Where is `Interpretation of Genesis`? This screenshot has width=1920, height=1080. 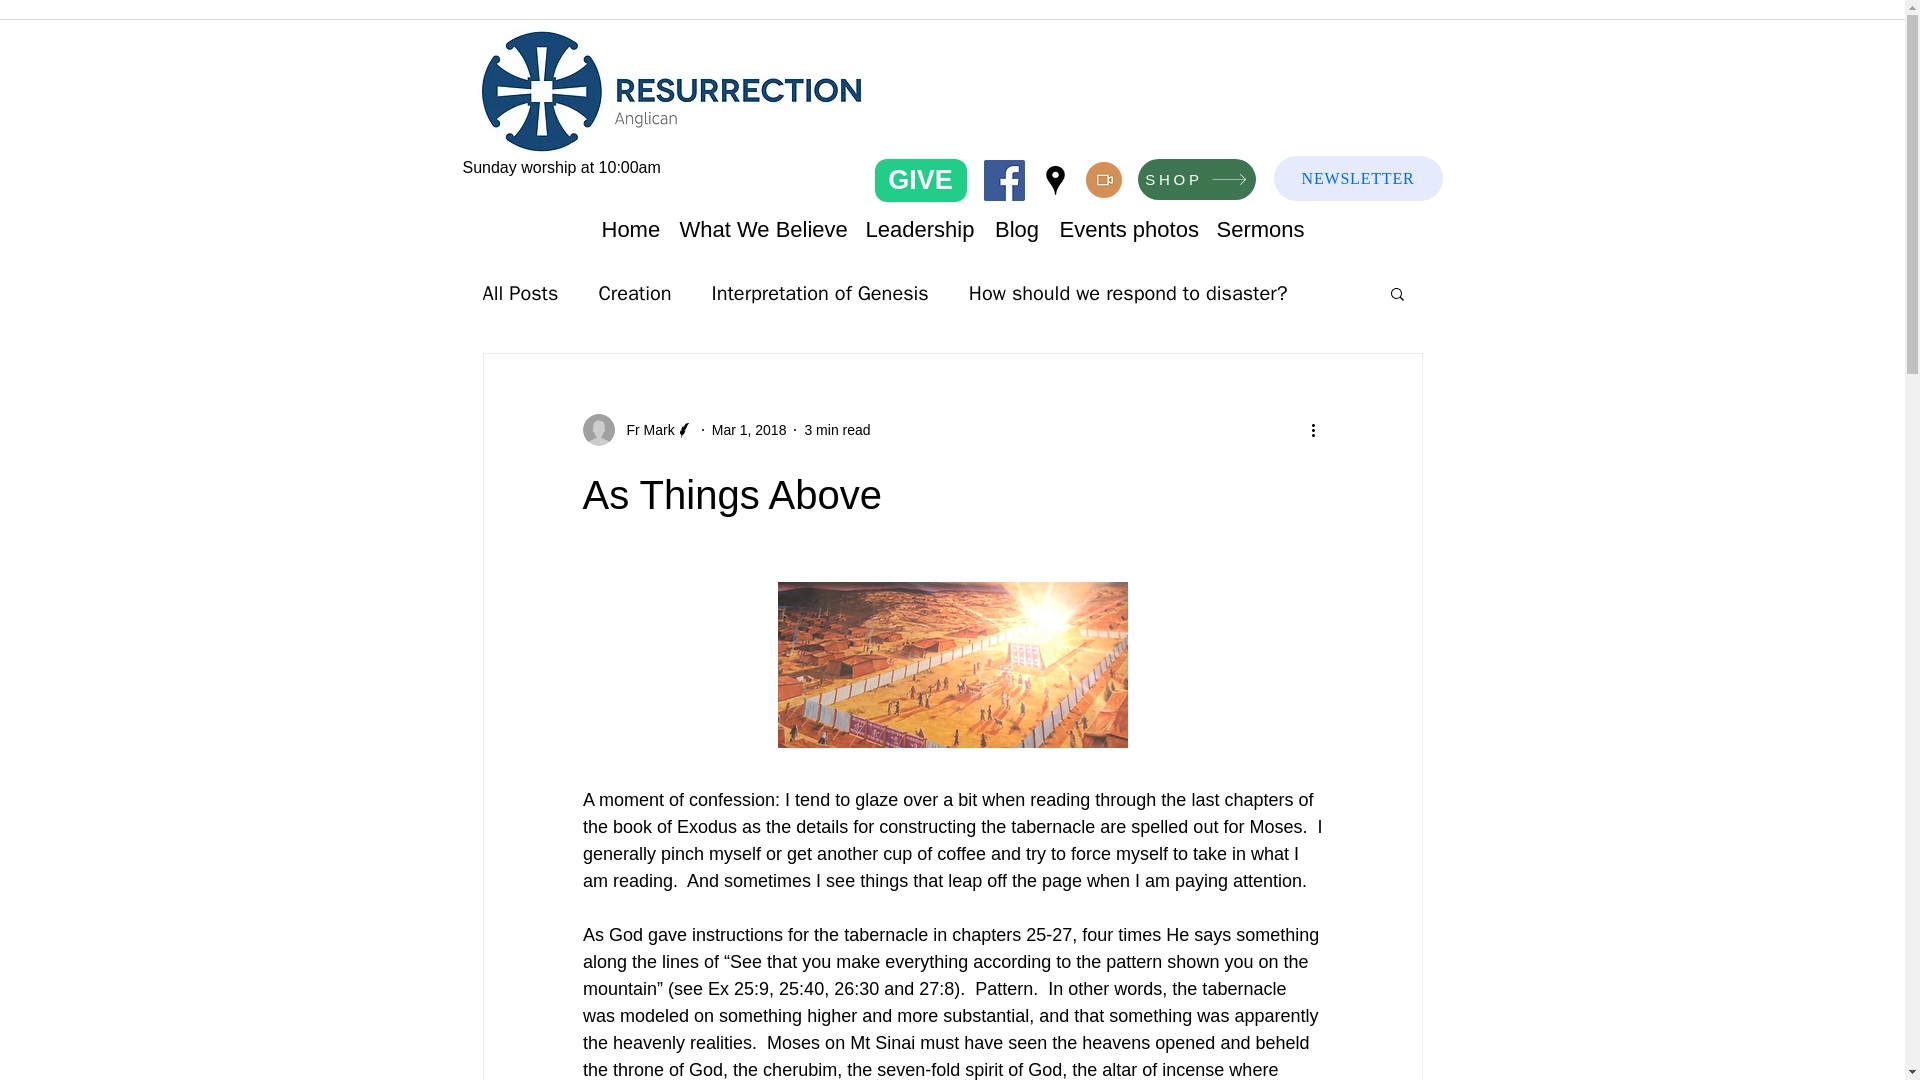
Interpretation of Genesis is located at coordinates (818, 292).